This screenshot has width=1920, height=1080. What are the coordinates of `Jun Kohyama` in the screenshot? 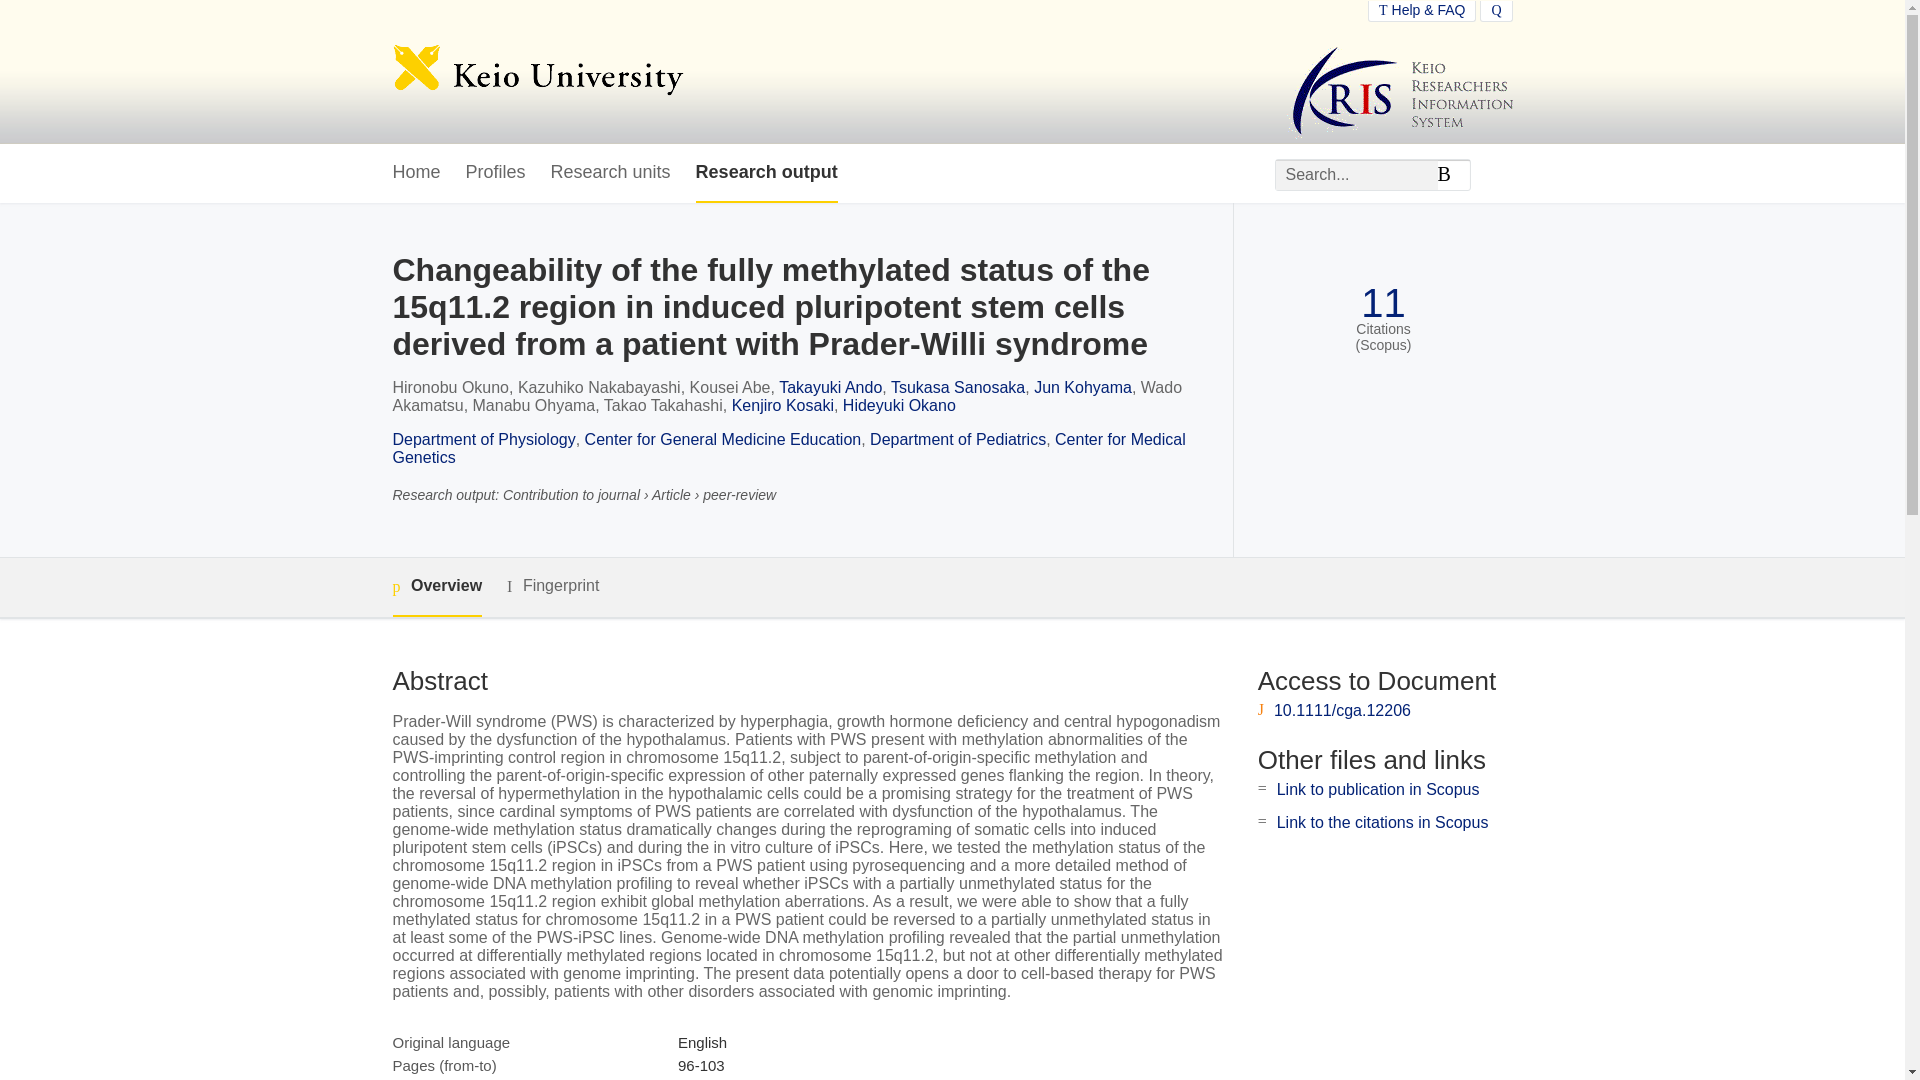 It's located at (1083, 388).